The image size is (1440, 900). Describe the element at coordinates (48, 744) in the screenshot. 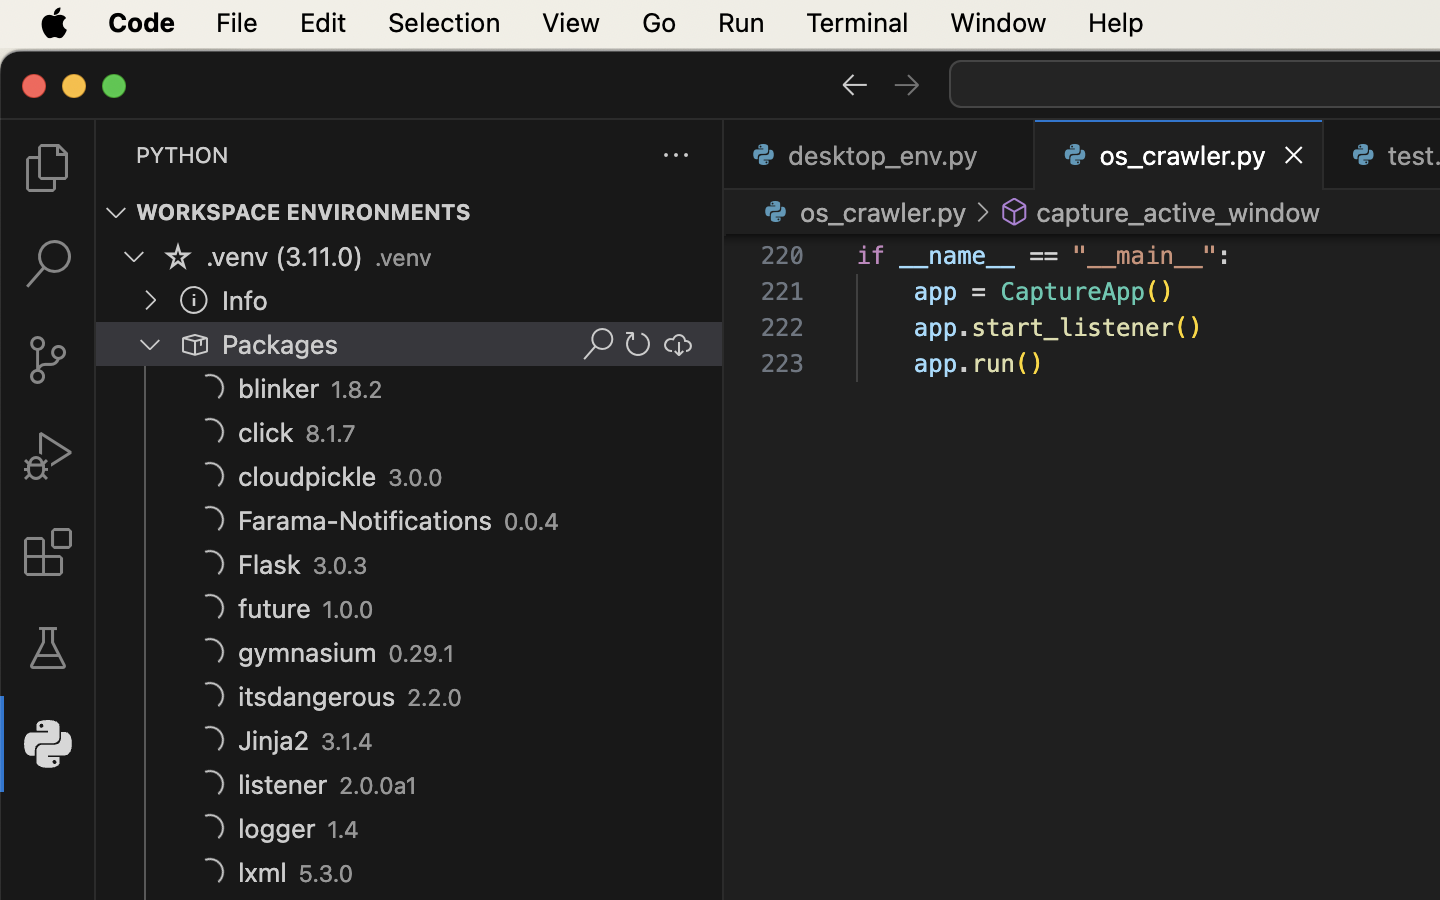

I see `1` at that location.